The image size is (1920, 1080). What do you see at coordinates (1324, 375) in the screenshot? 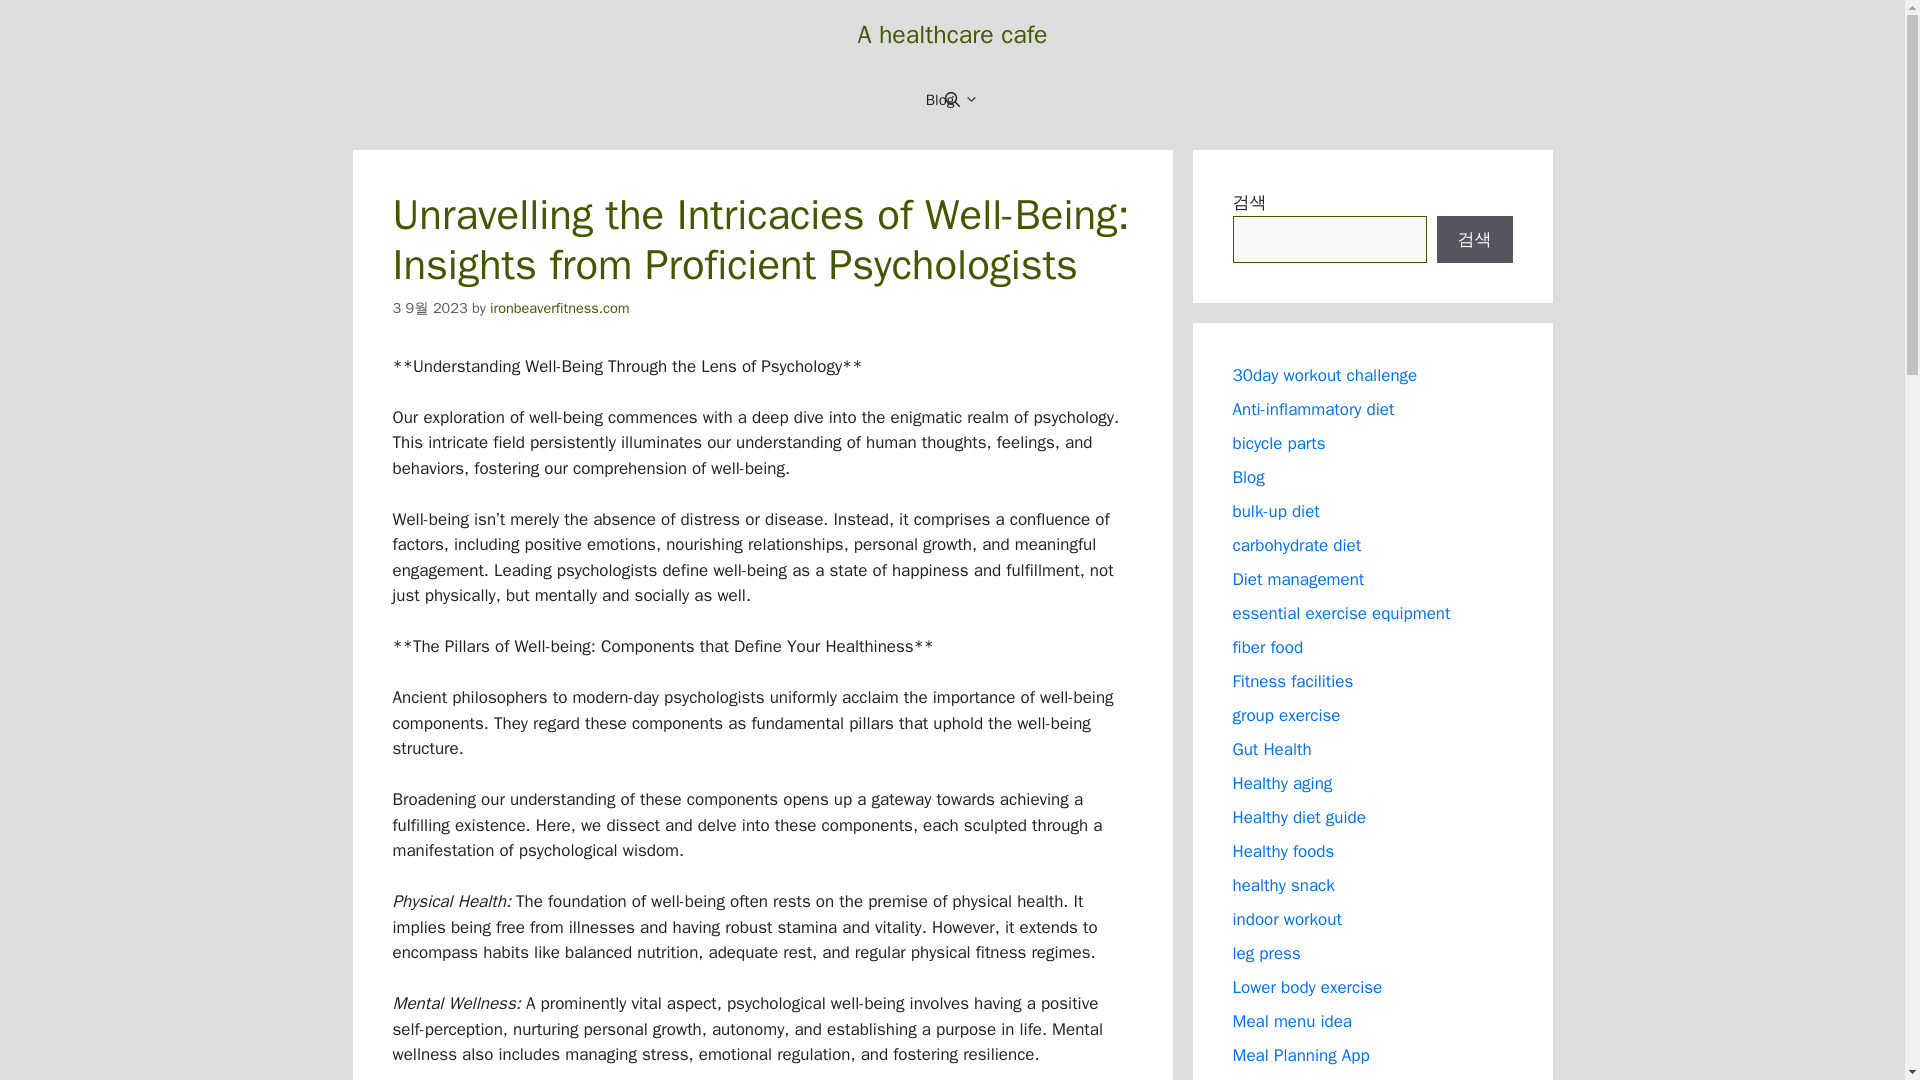
I see `30day workout challenge` at bounding box center [1324, 375].